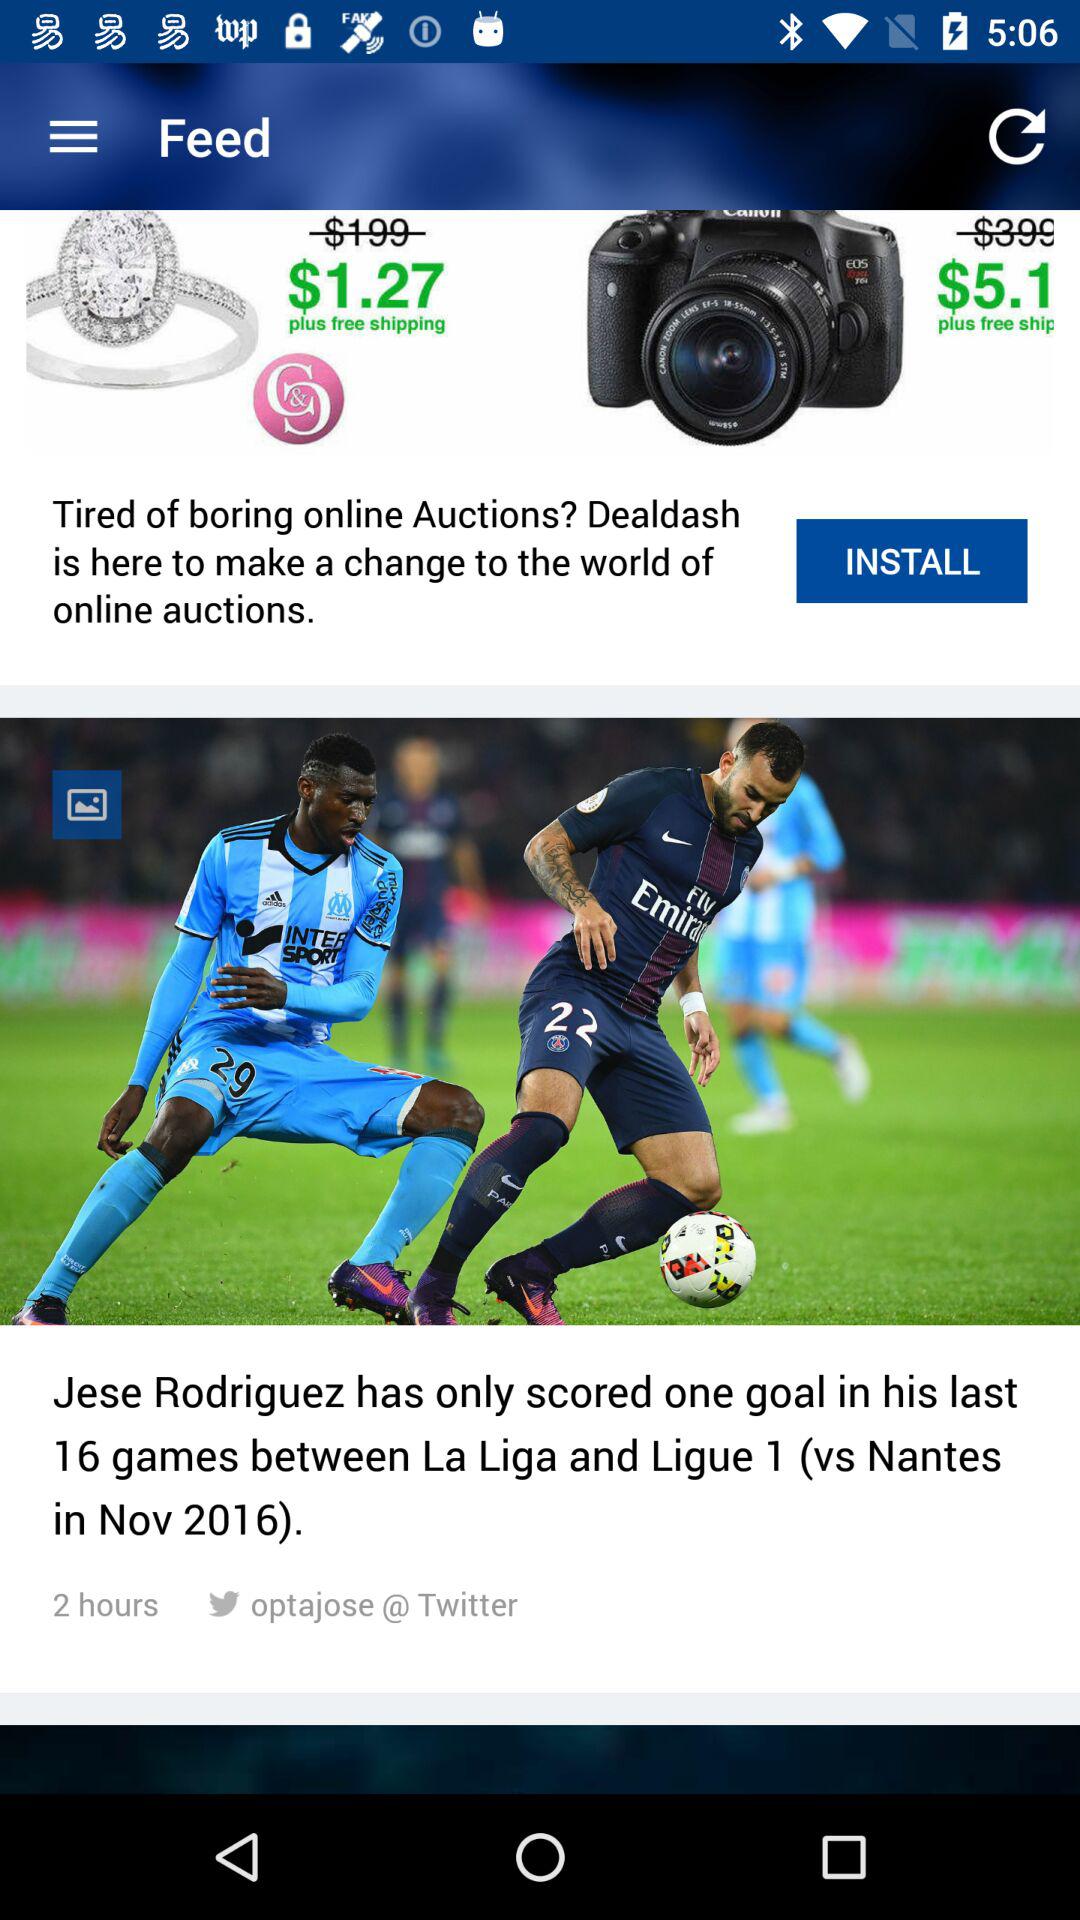 The width and height of the screenshot is (1080, 1920). Describe the element at coordinates (540, 333) in the screenshot. I see `select the item above tired of boring item` at that location.